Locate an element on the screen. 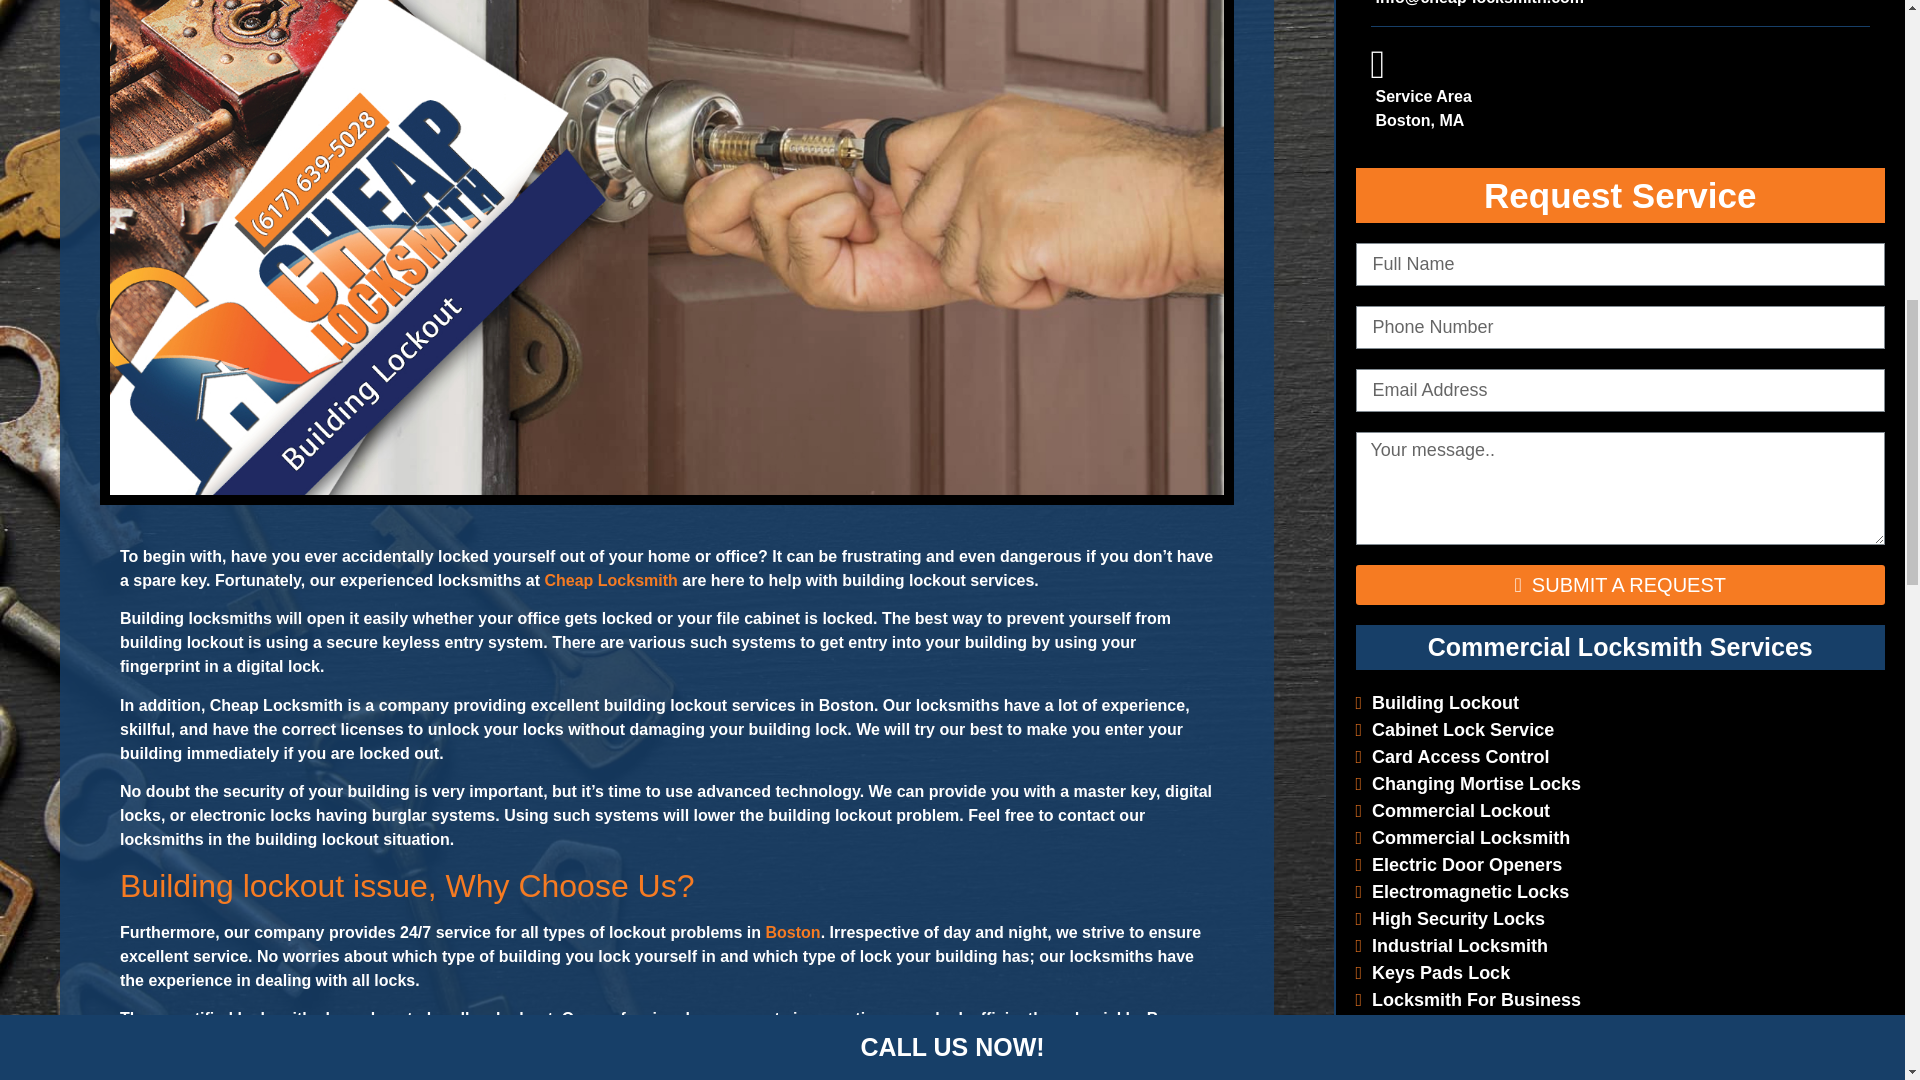  Changing Mortise Locks is located at coordinates (1468, 784).